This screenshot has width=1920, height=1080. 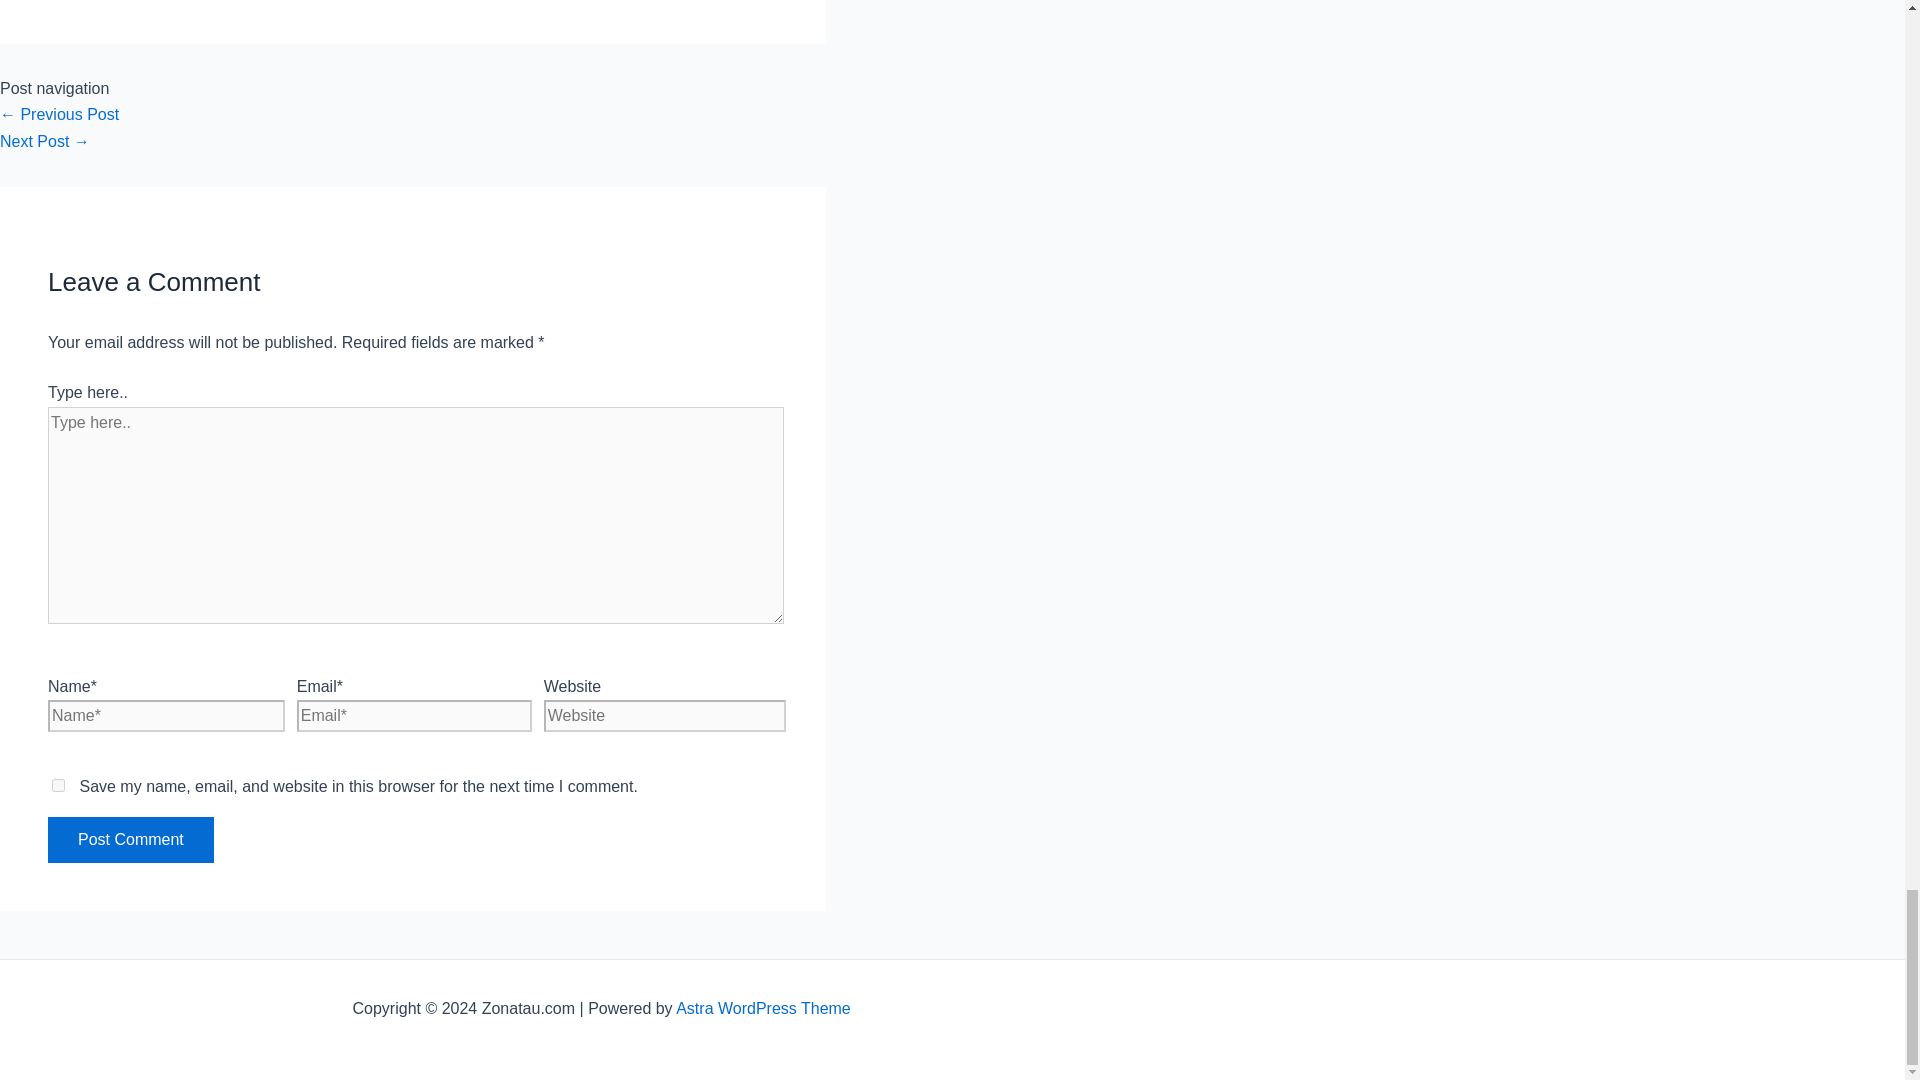 I want to click on yes, so click(x=58, y=784).